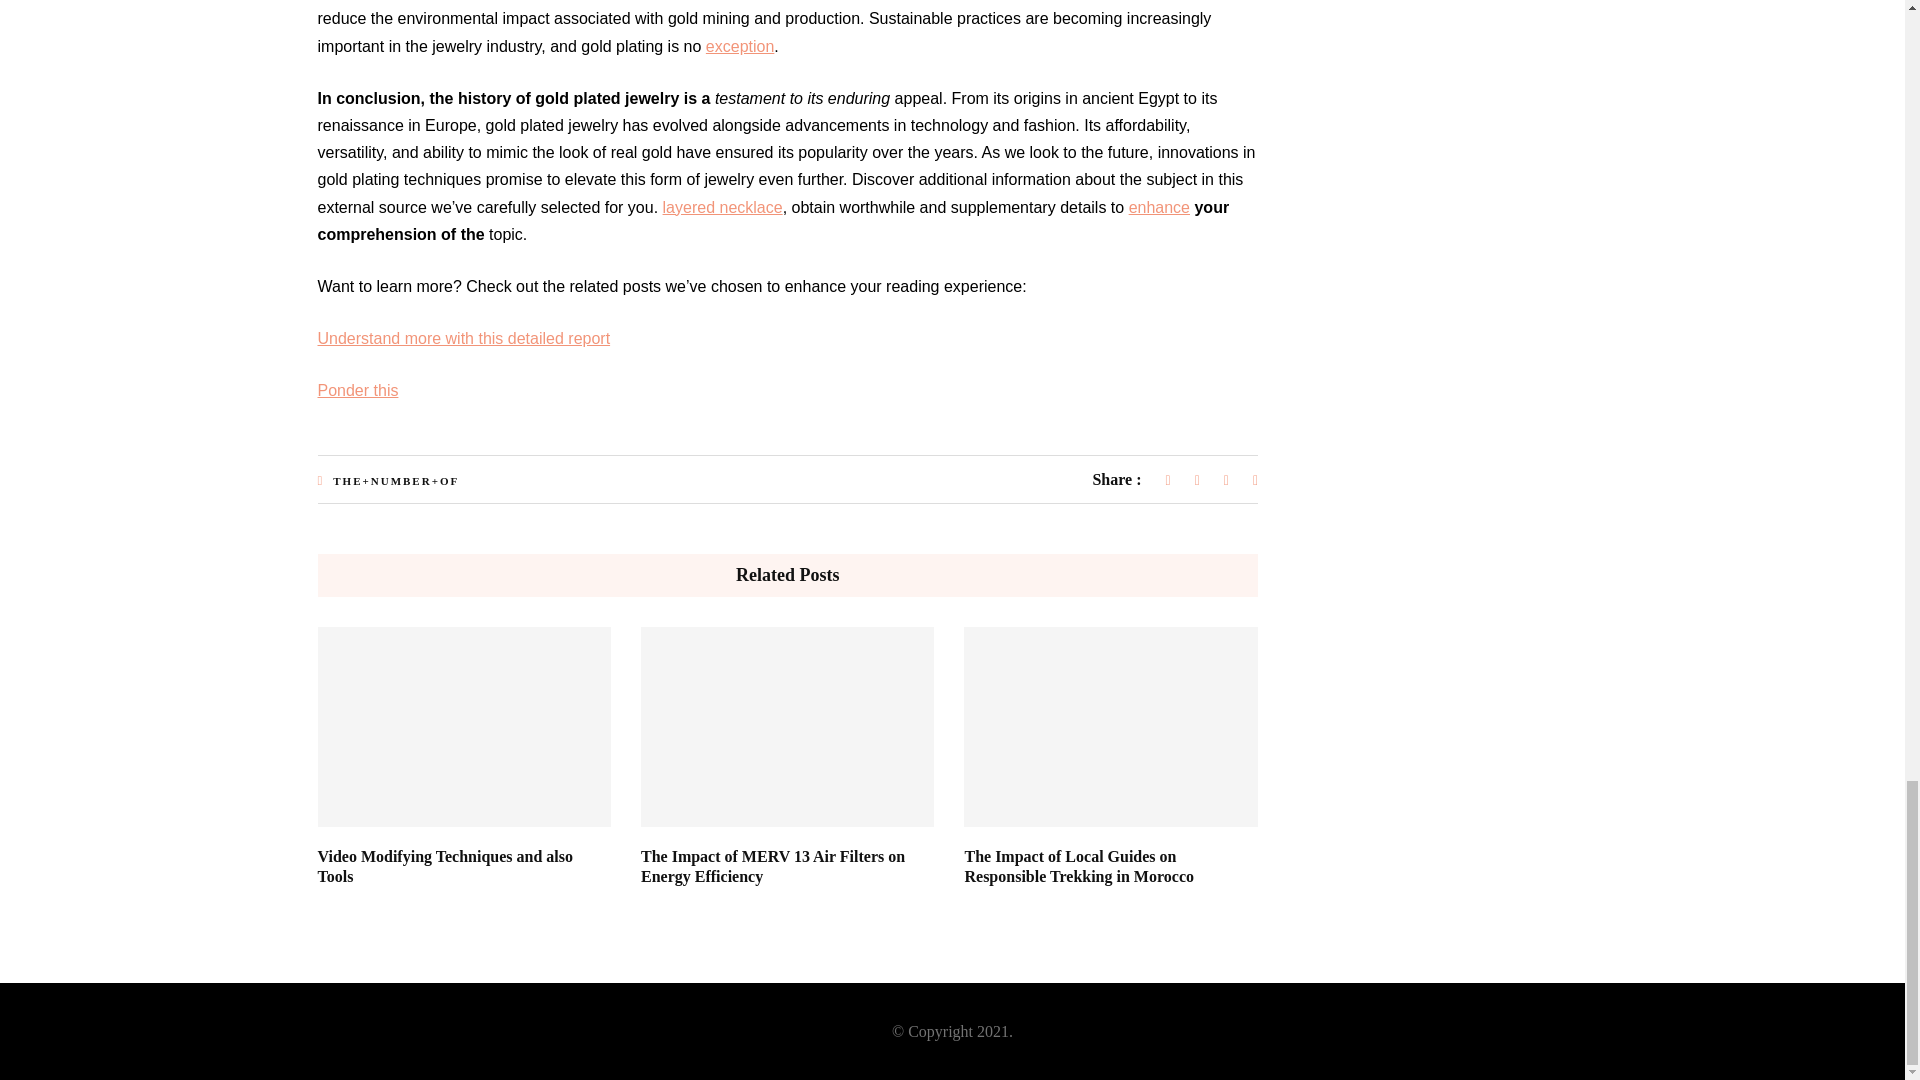 This screenshot has height=1080, width=1920. What do you see at coordinates (722, 207) in the screenshot?
I see `layered necklace` at bounding box center [722, 207].